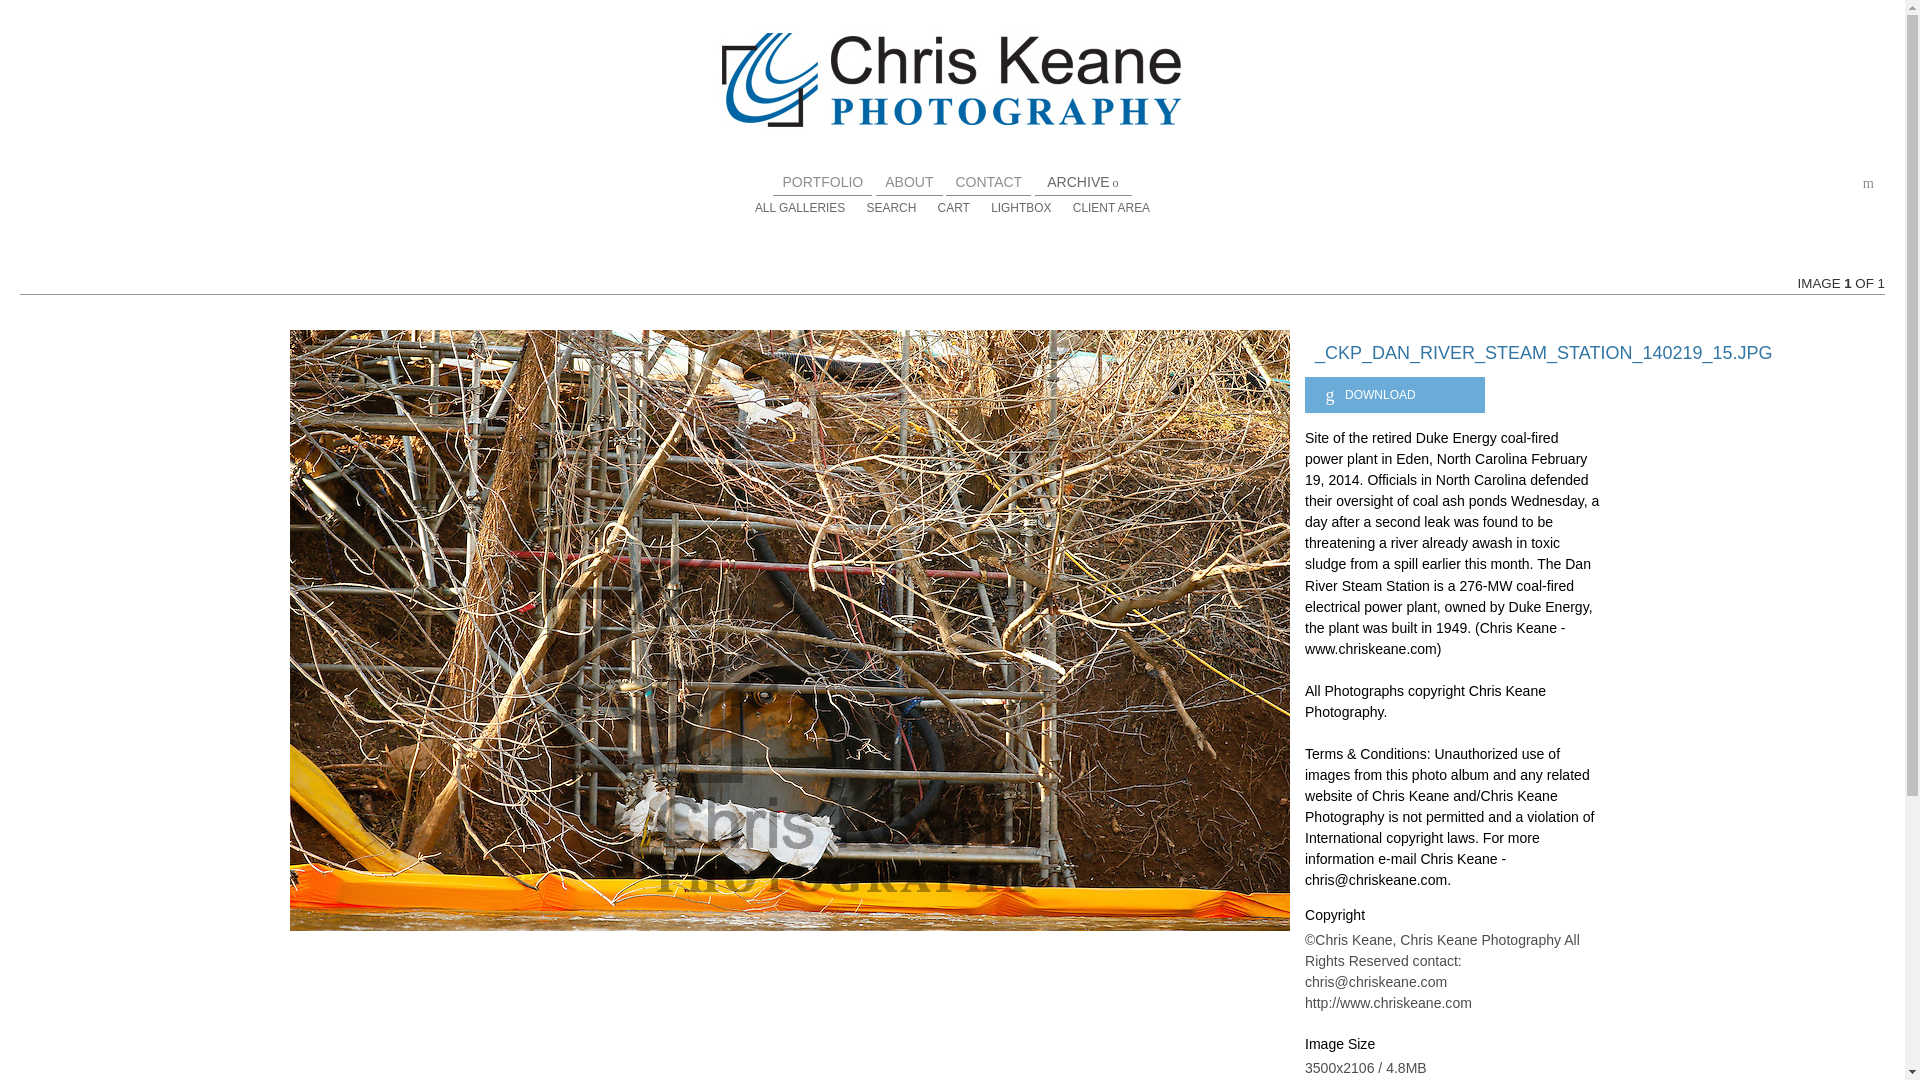 This screenshot has width=1920, height=1080. Describe the element at coordinates (1394, 394) in the screenshot. I see `DOWNLOAD` at that location.